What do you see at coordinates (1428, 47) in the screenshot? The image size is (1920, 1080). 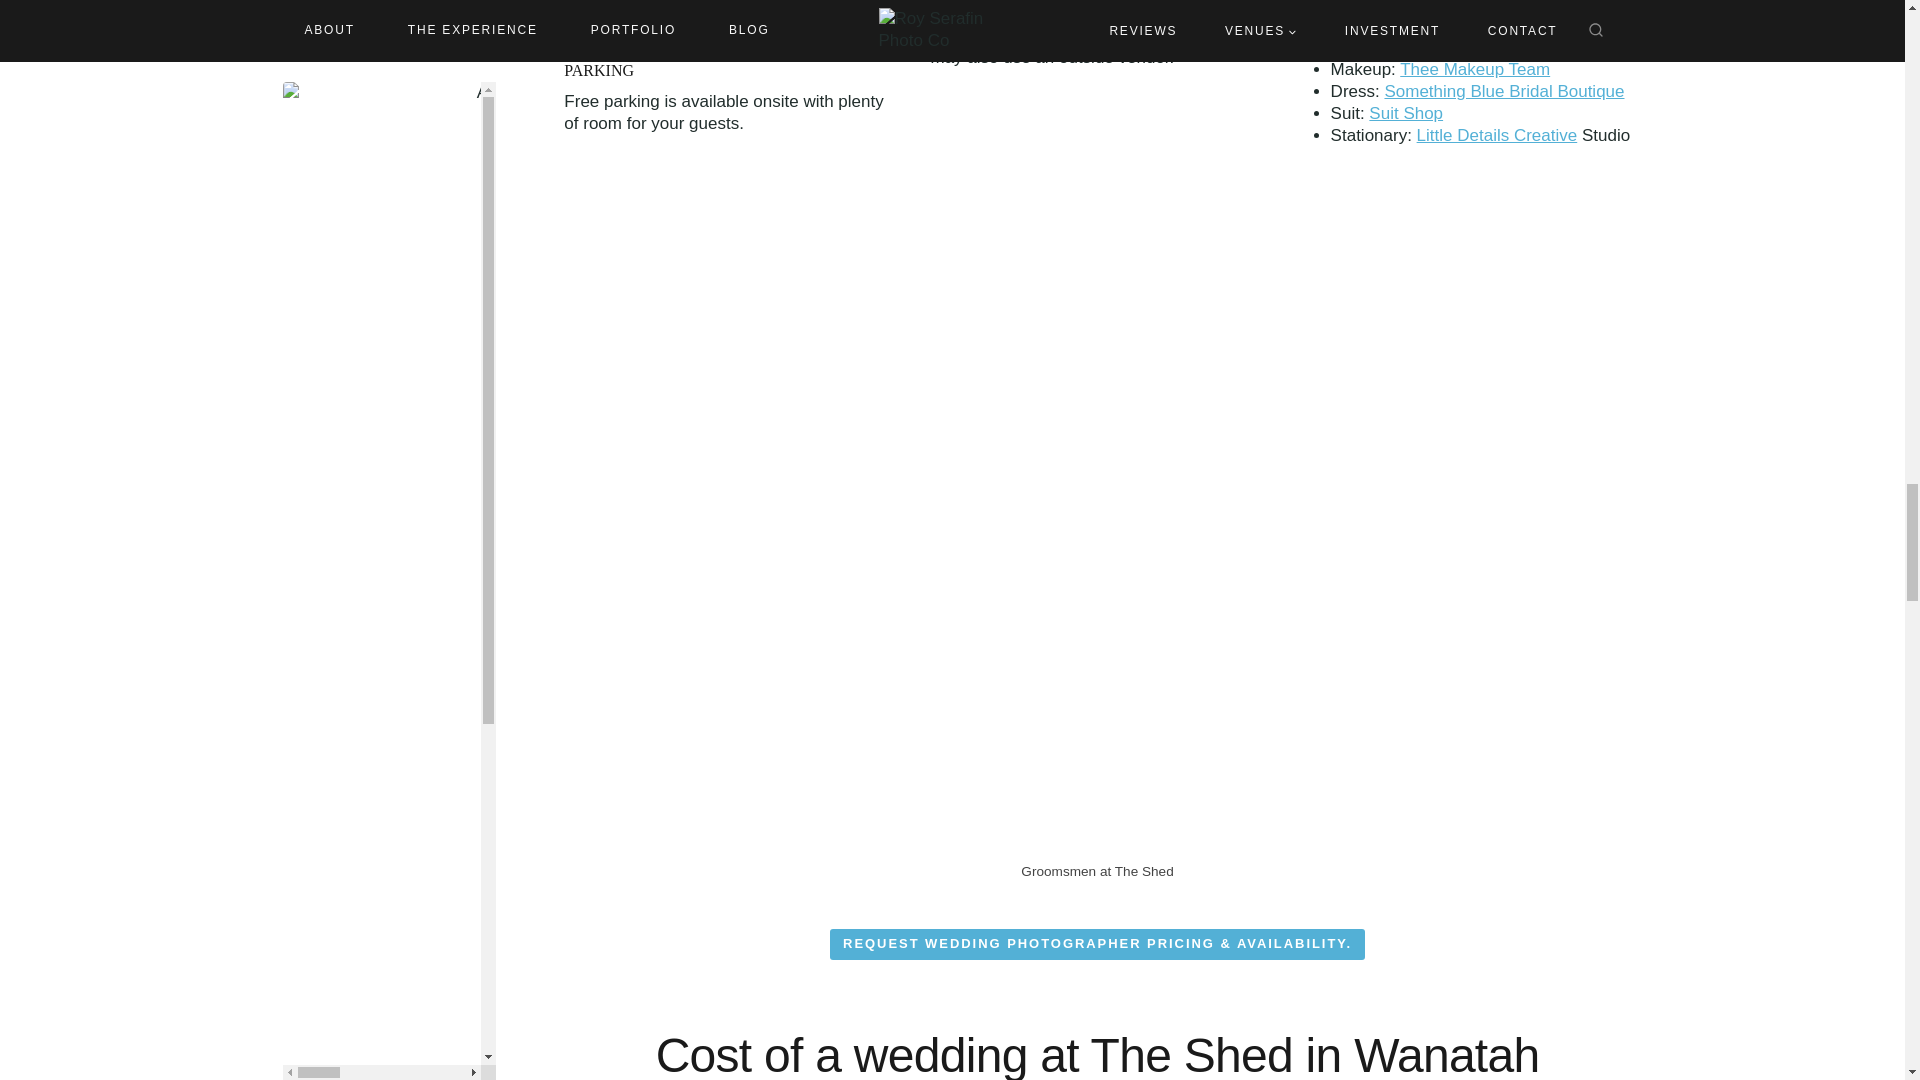 I see `Top Knot Bridal` at bounding box center [1428, 47].